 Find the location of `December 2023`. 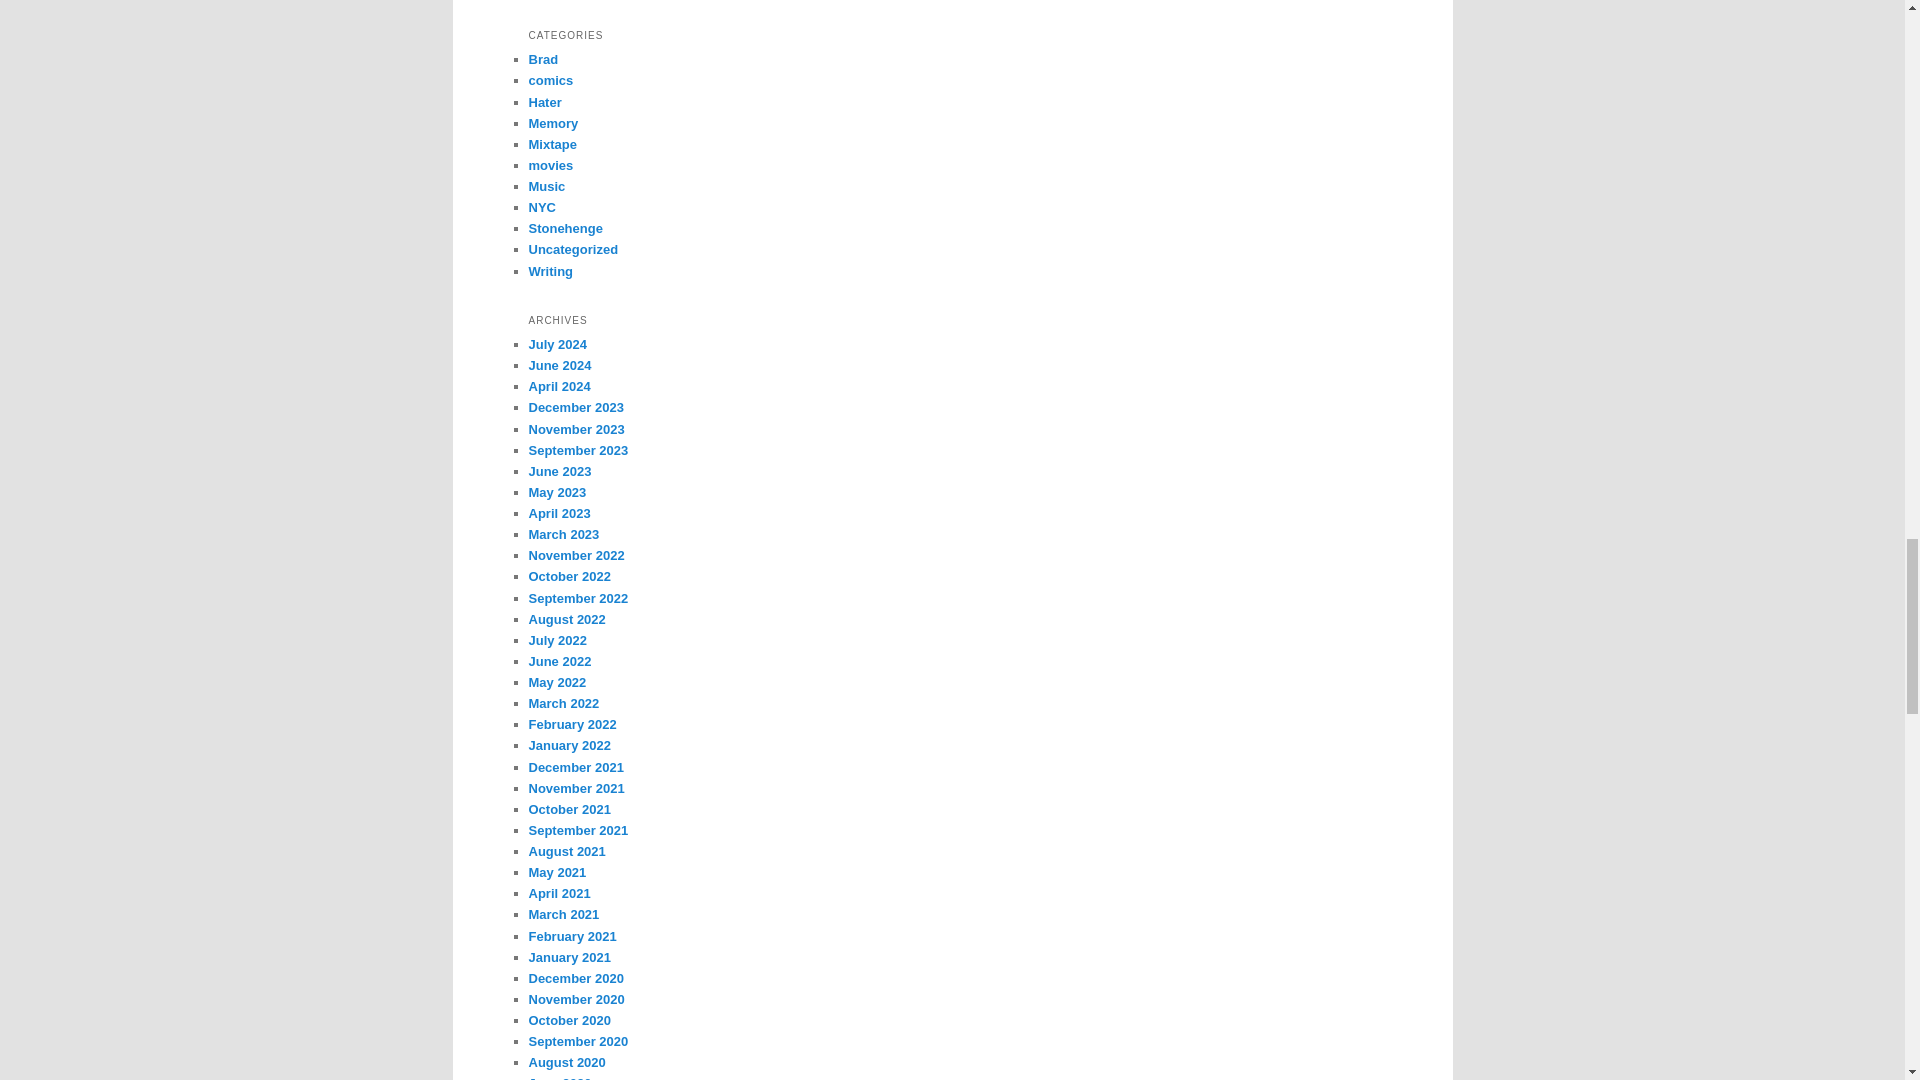

December 2023 is located at coordinates (575, 406).